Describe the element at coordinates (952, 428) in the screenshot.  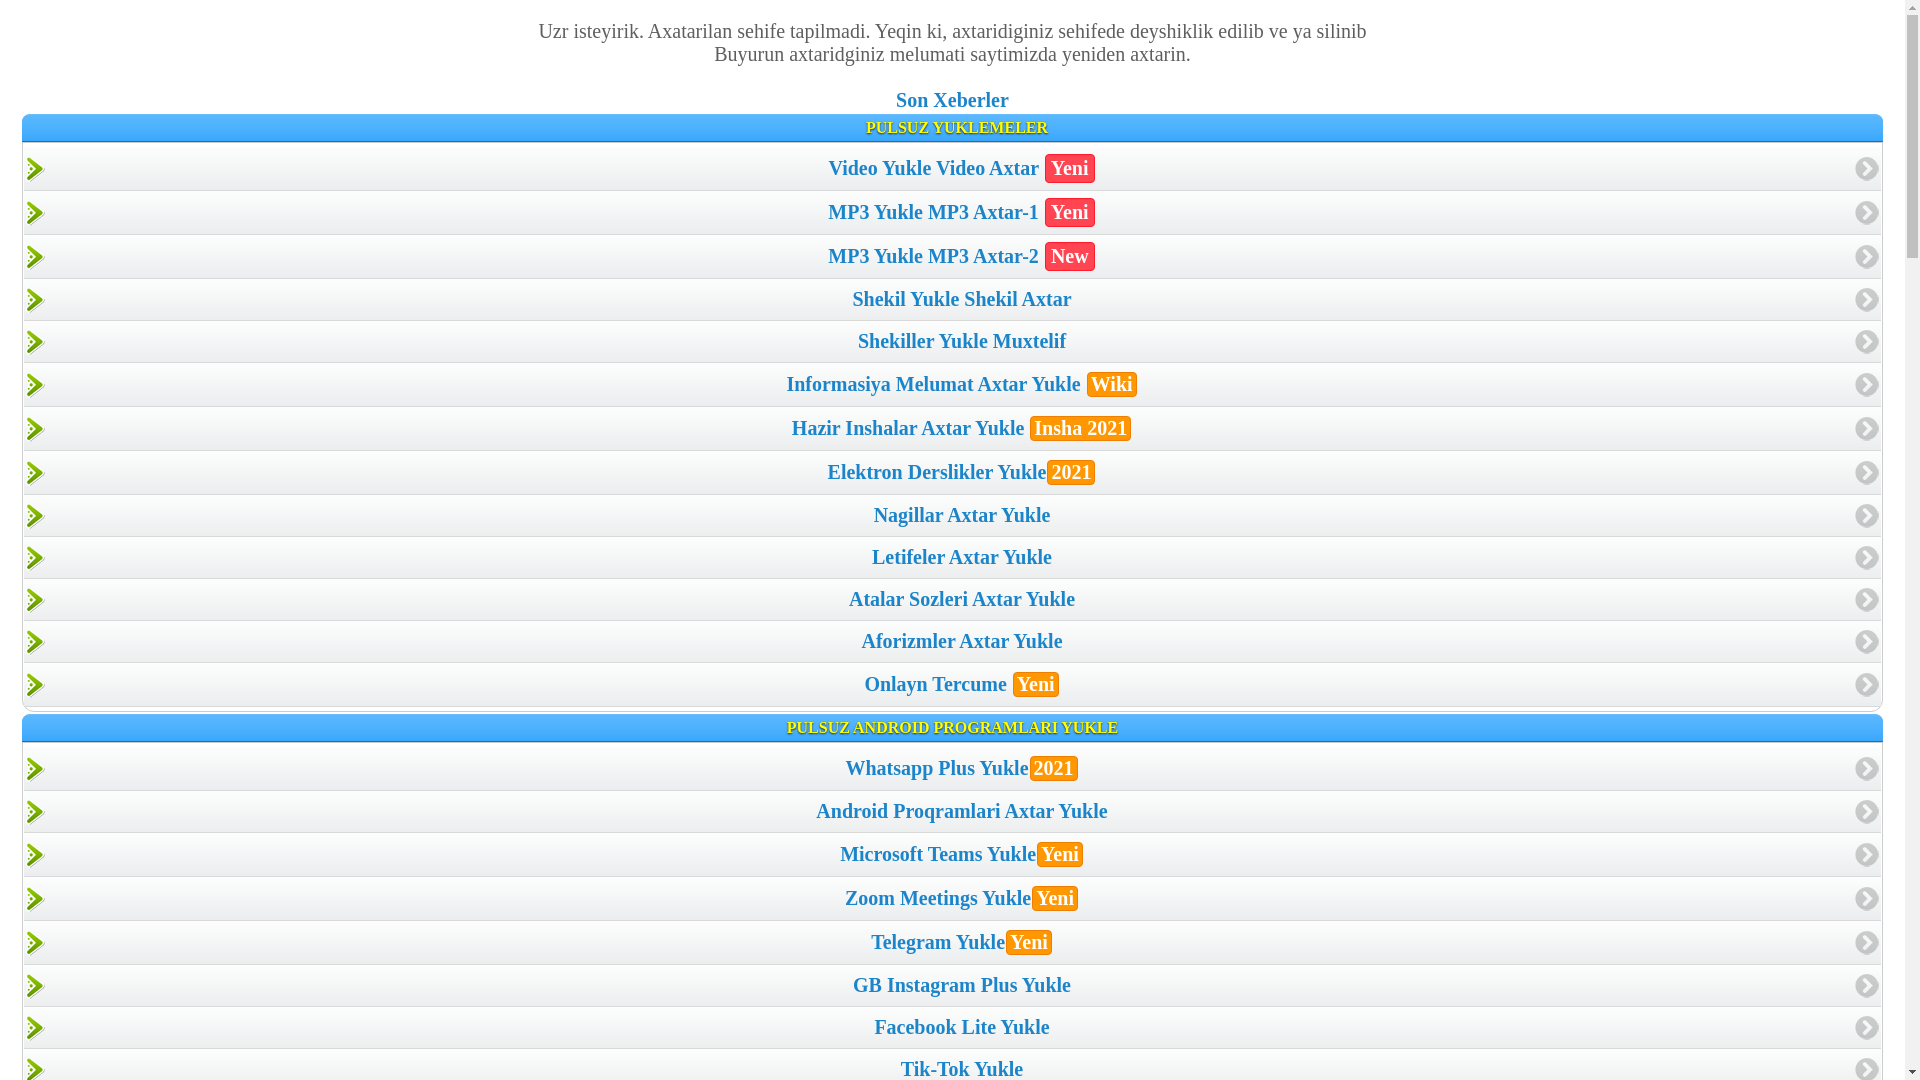
I see `Hazir Inshalar Axtar Yukle Insha 2021` at that location.